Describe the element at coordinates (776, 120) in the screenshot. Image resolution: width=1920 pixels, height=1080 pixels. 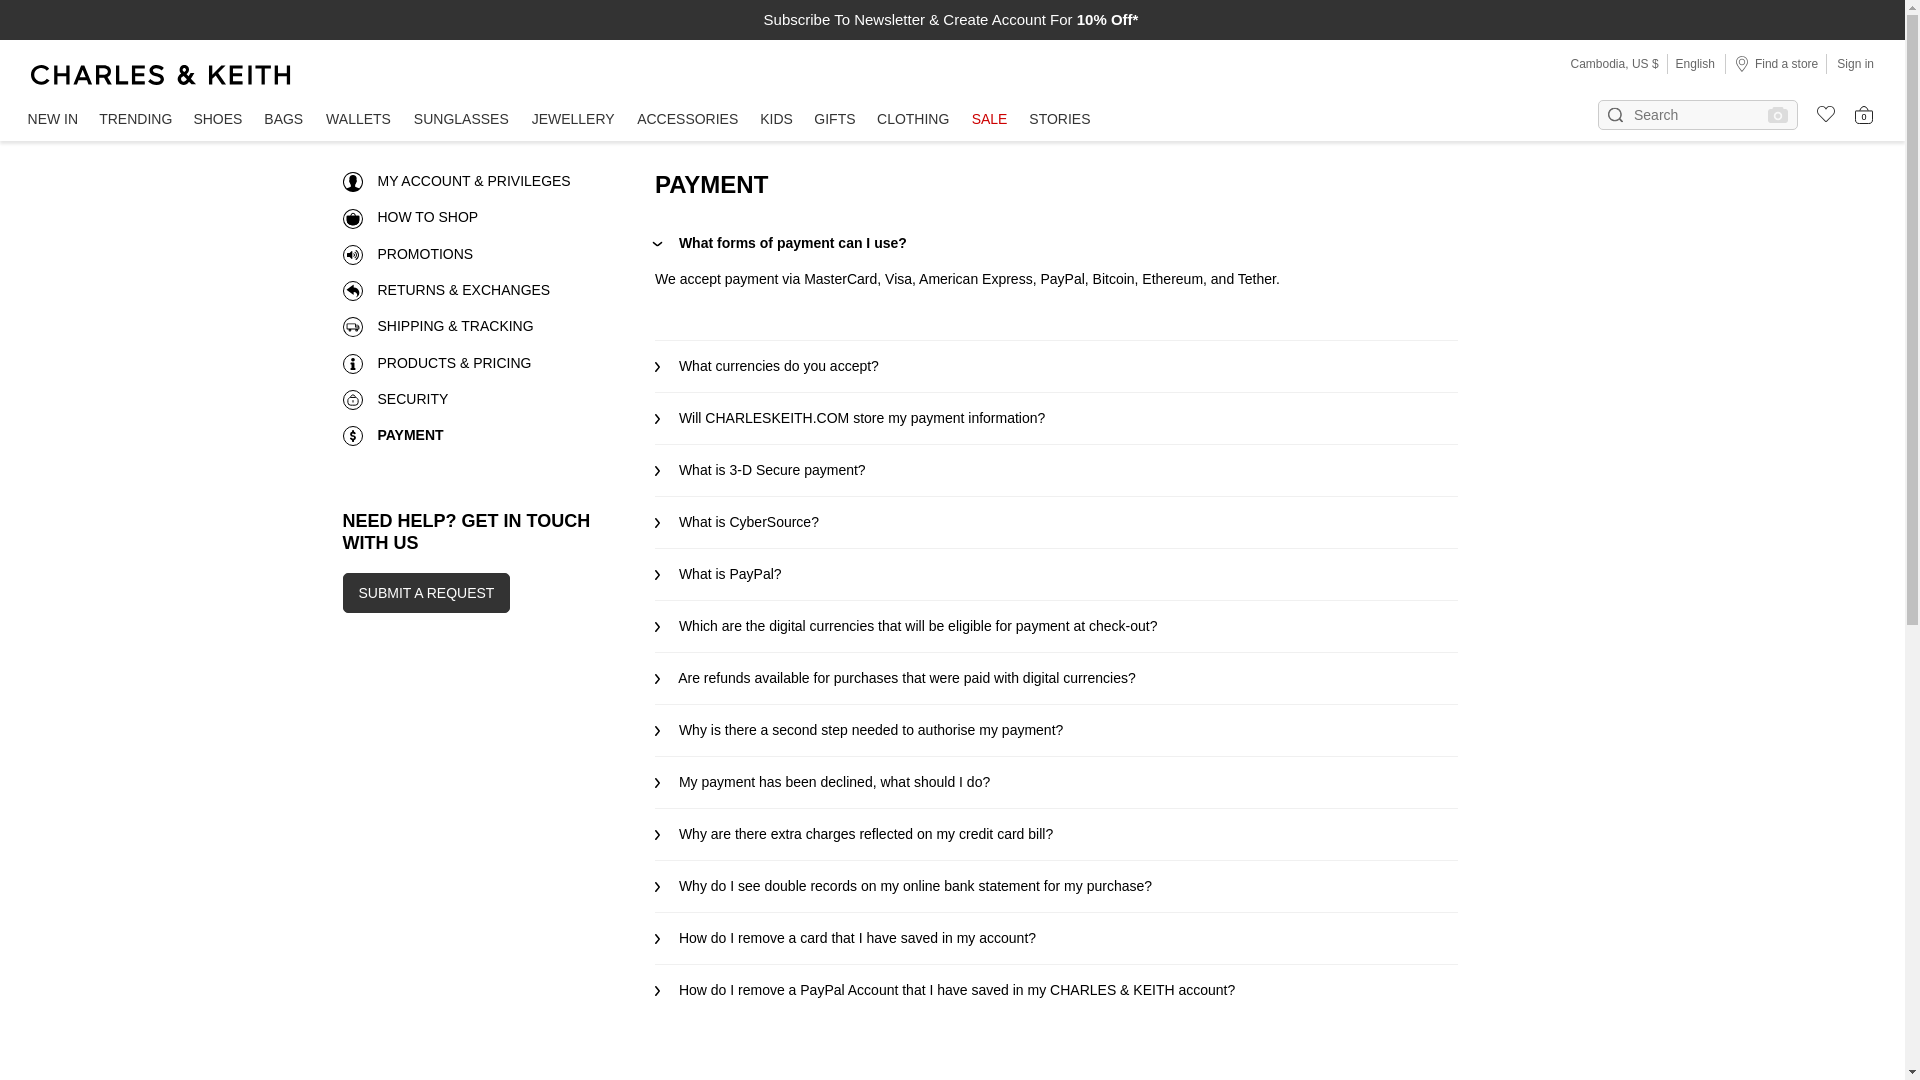
I see `KIDS` at that location.